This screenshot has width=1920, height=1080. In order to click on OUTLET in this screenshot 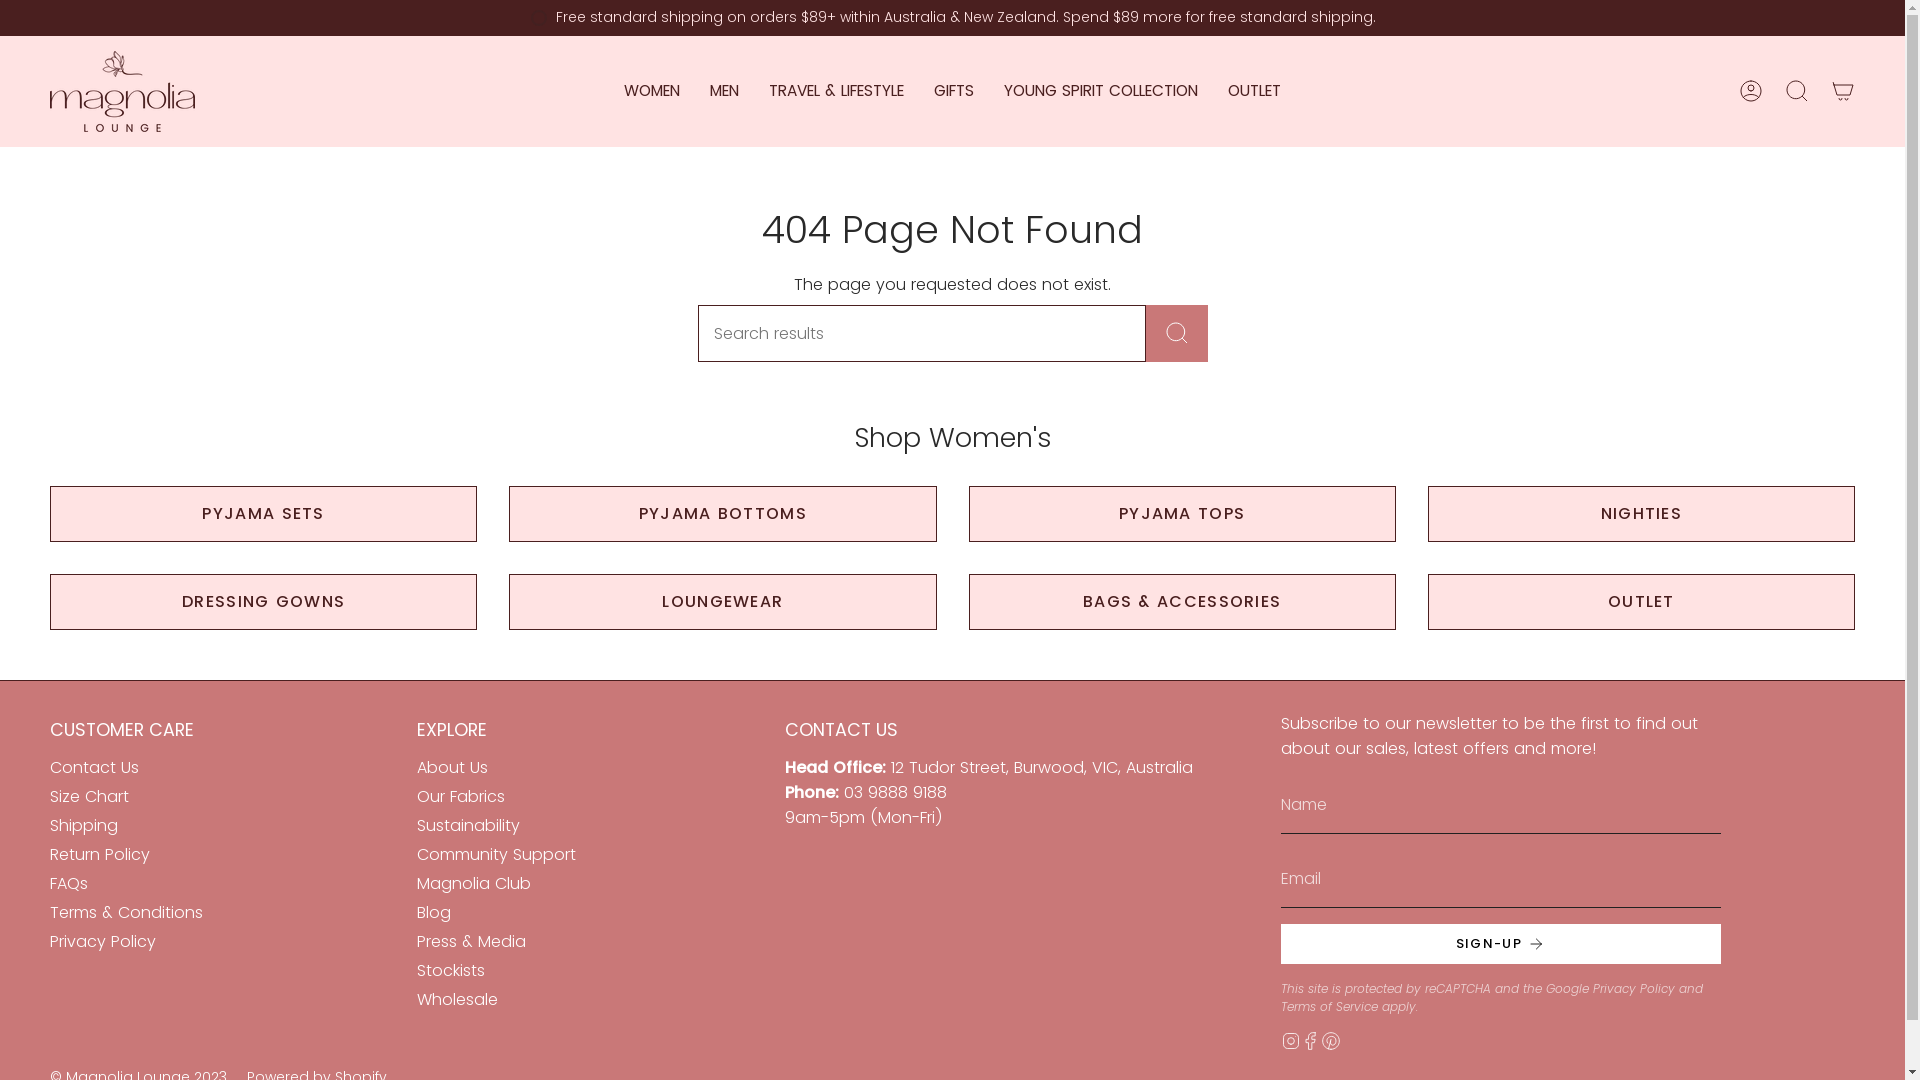, I will do `click(1642, 602)`.